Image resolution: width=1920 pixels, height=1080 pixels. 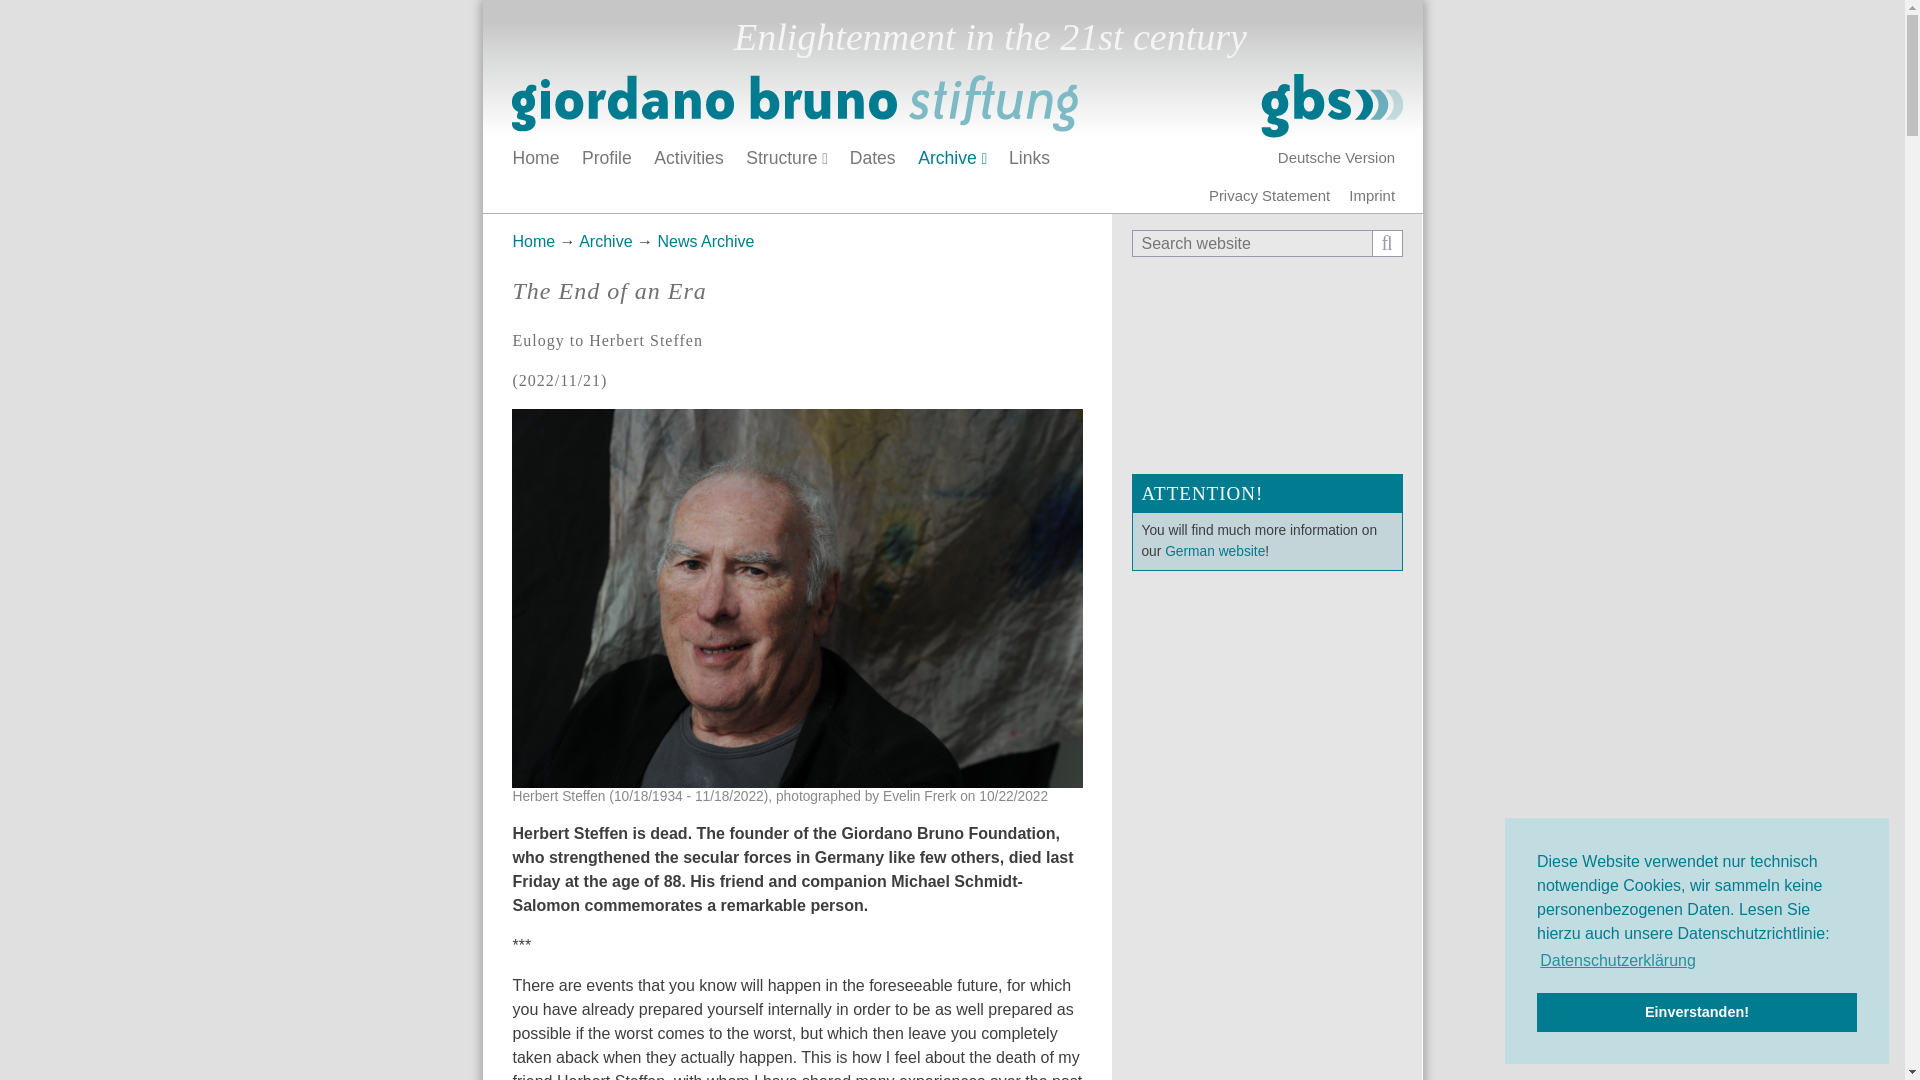 I want to click on Home, so click(x=798, y=106).